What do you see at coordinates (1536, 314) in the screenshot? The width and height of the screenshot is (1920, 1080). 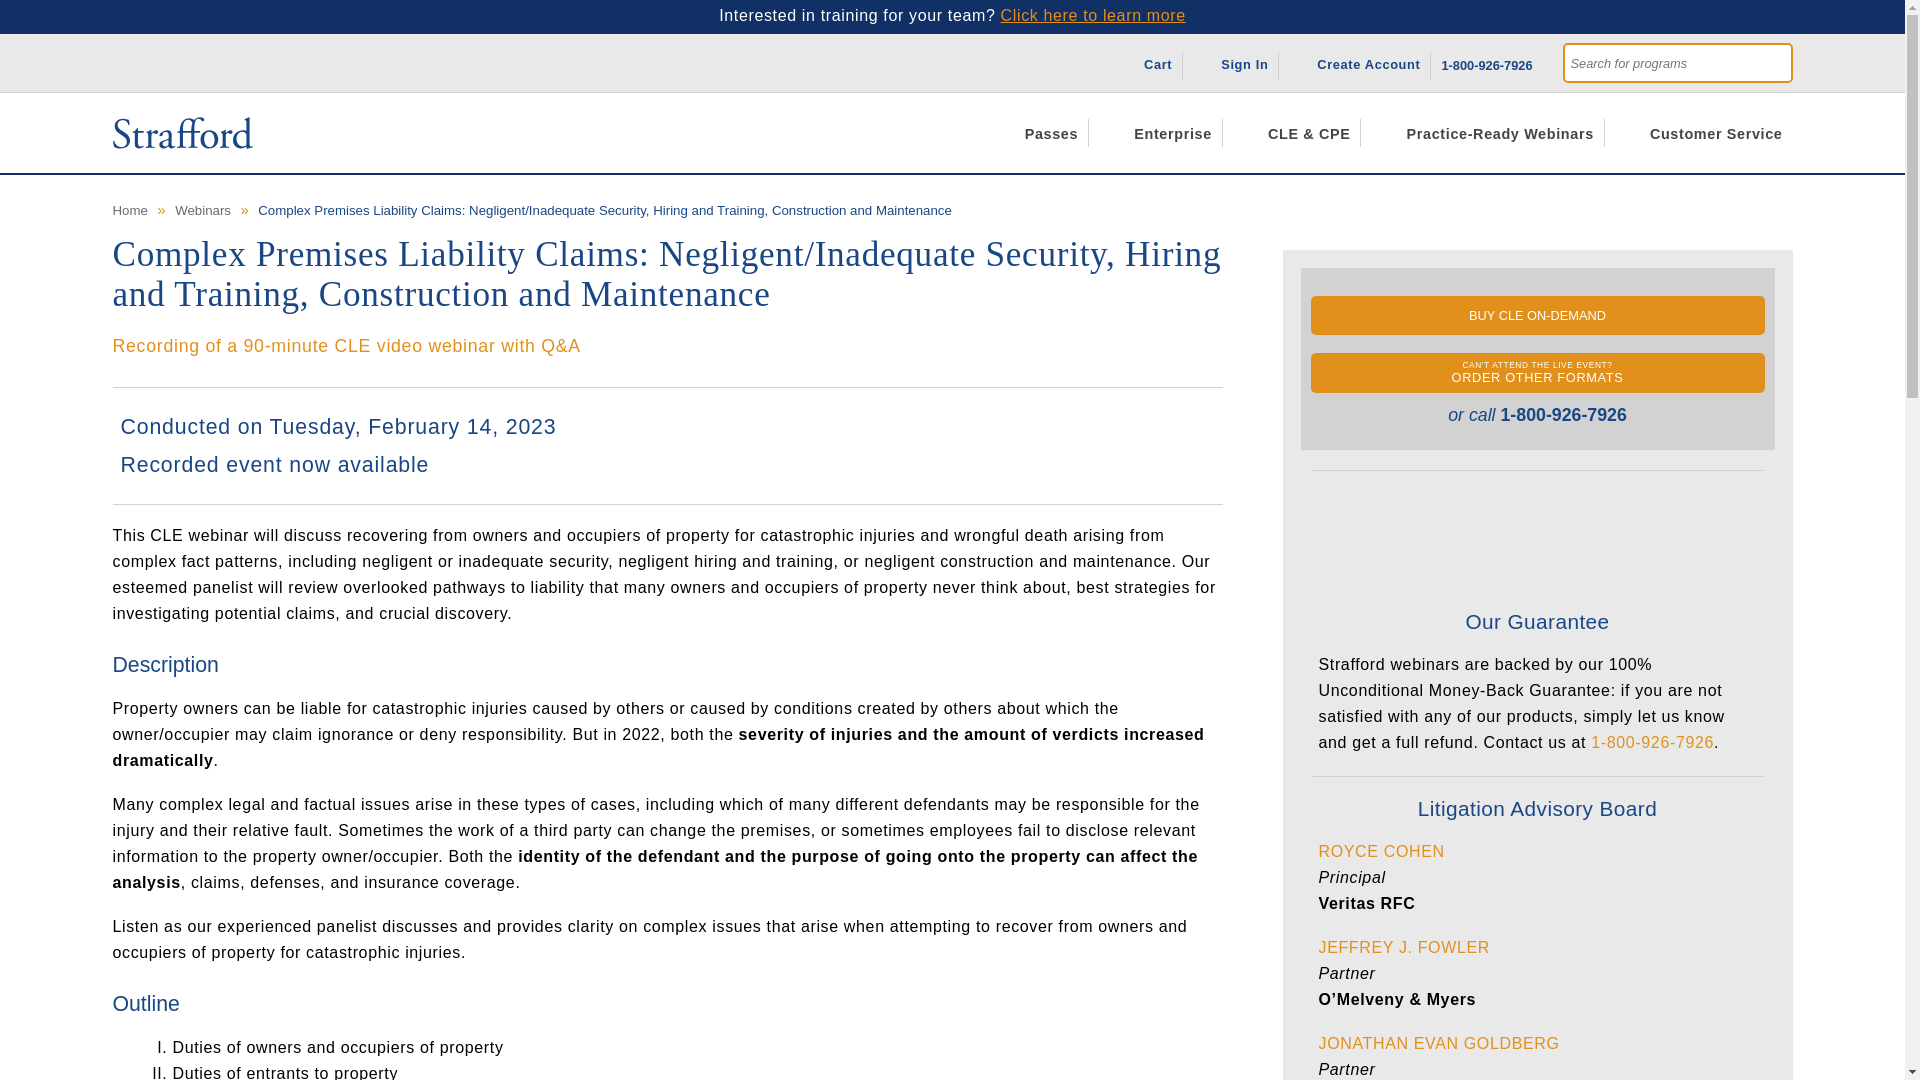 I see `Buy CLE On-Demand` at bounding box center [1536, 314].